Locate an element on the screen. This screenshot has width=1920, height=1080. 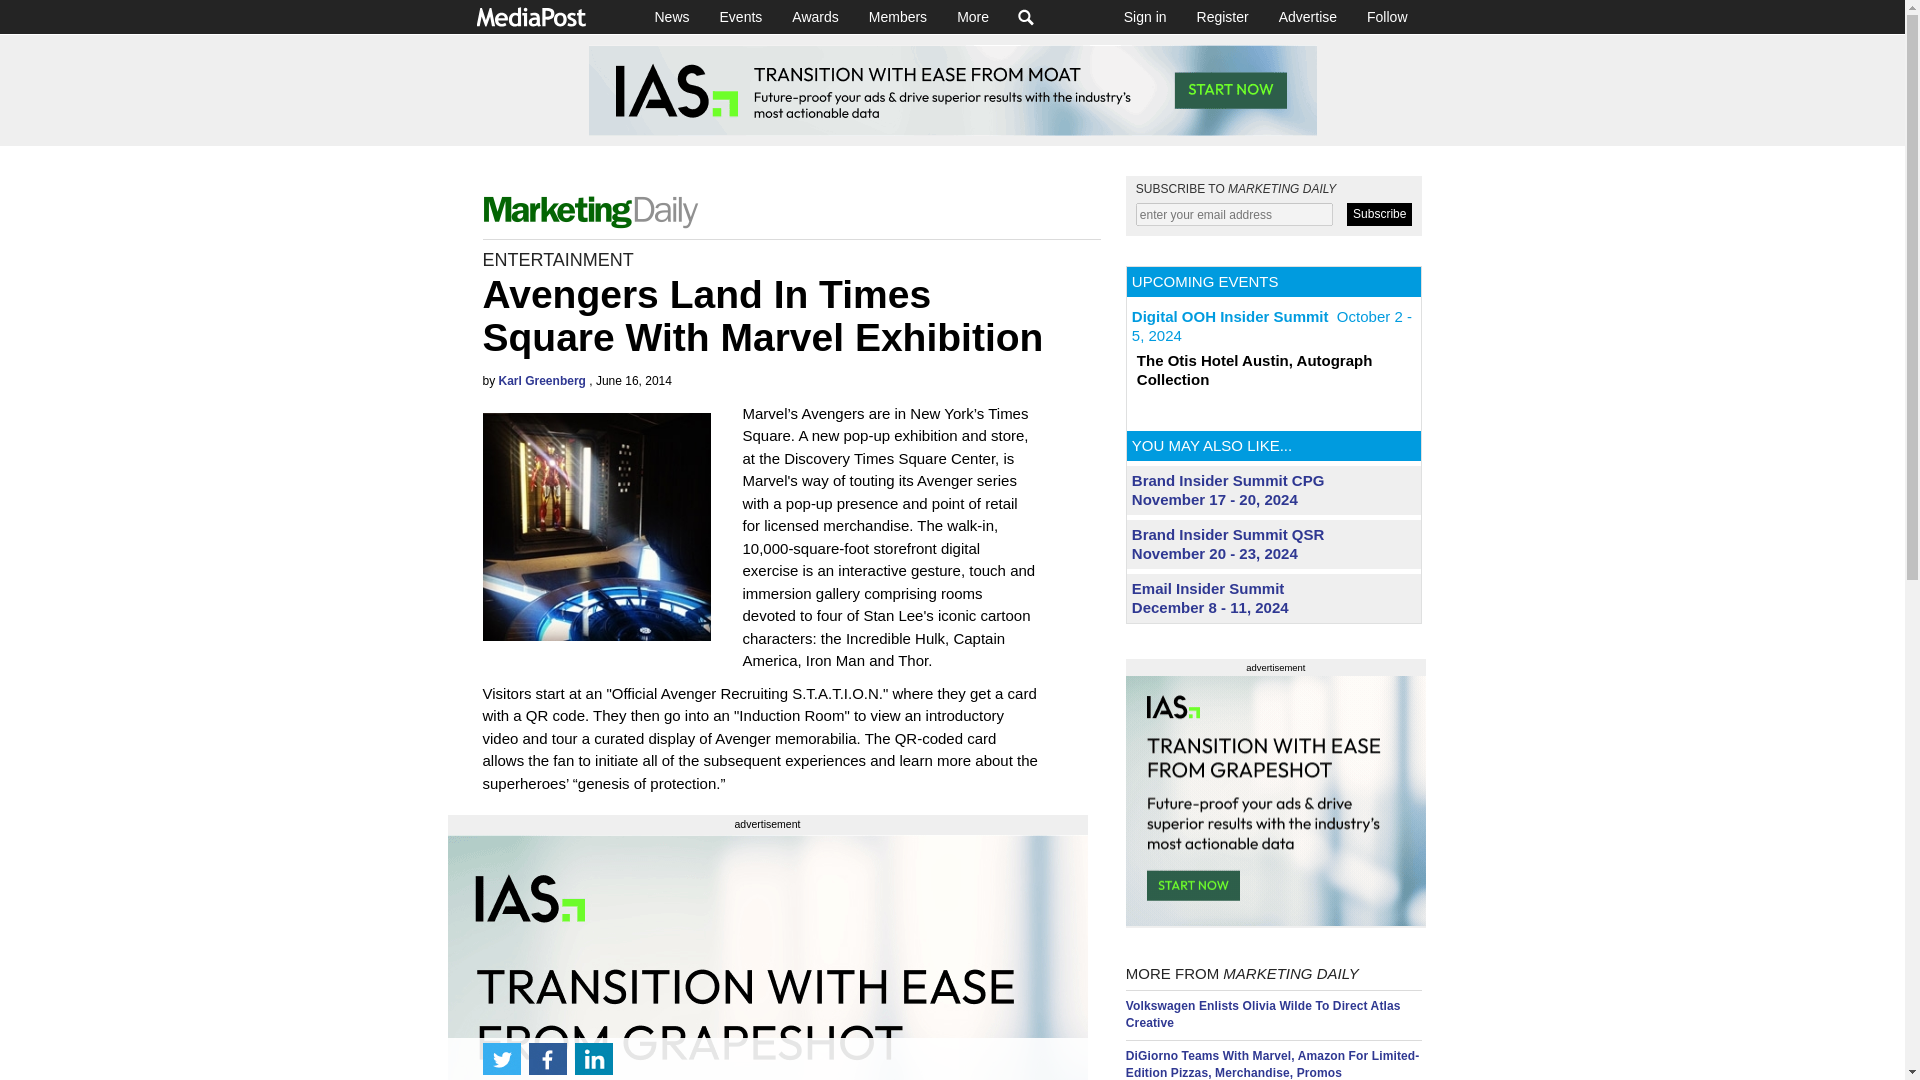
Share on Facebook is located at coordinates (547, 1058).